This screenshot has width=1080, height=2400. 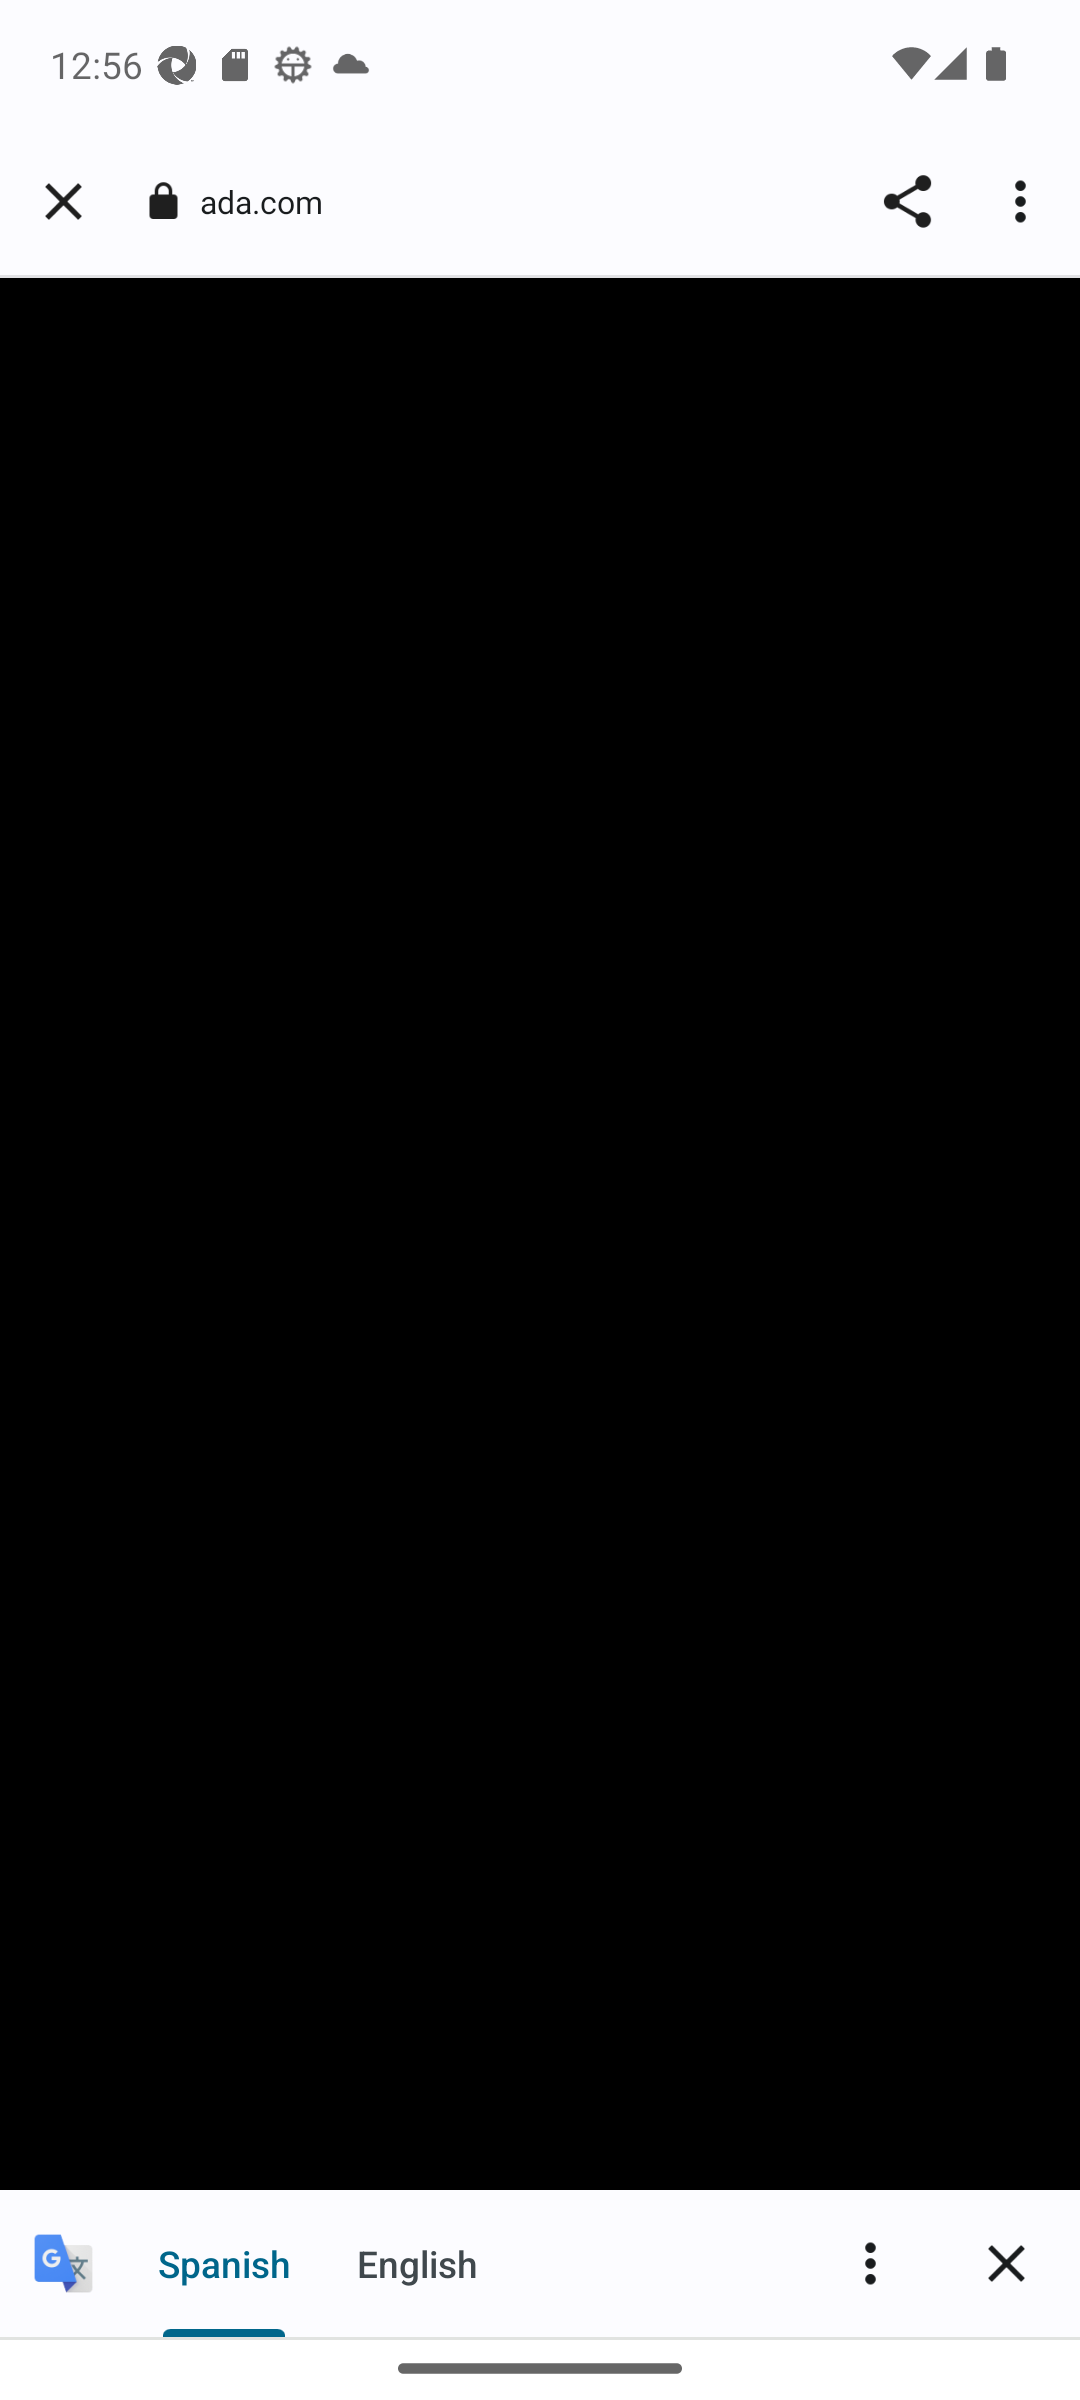 I want to click on More options, so click(x=870, y=2262).